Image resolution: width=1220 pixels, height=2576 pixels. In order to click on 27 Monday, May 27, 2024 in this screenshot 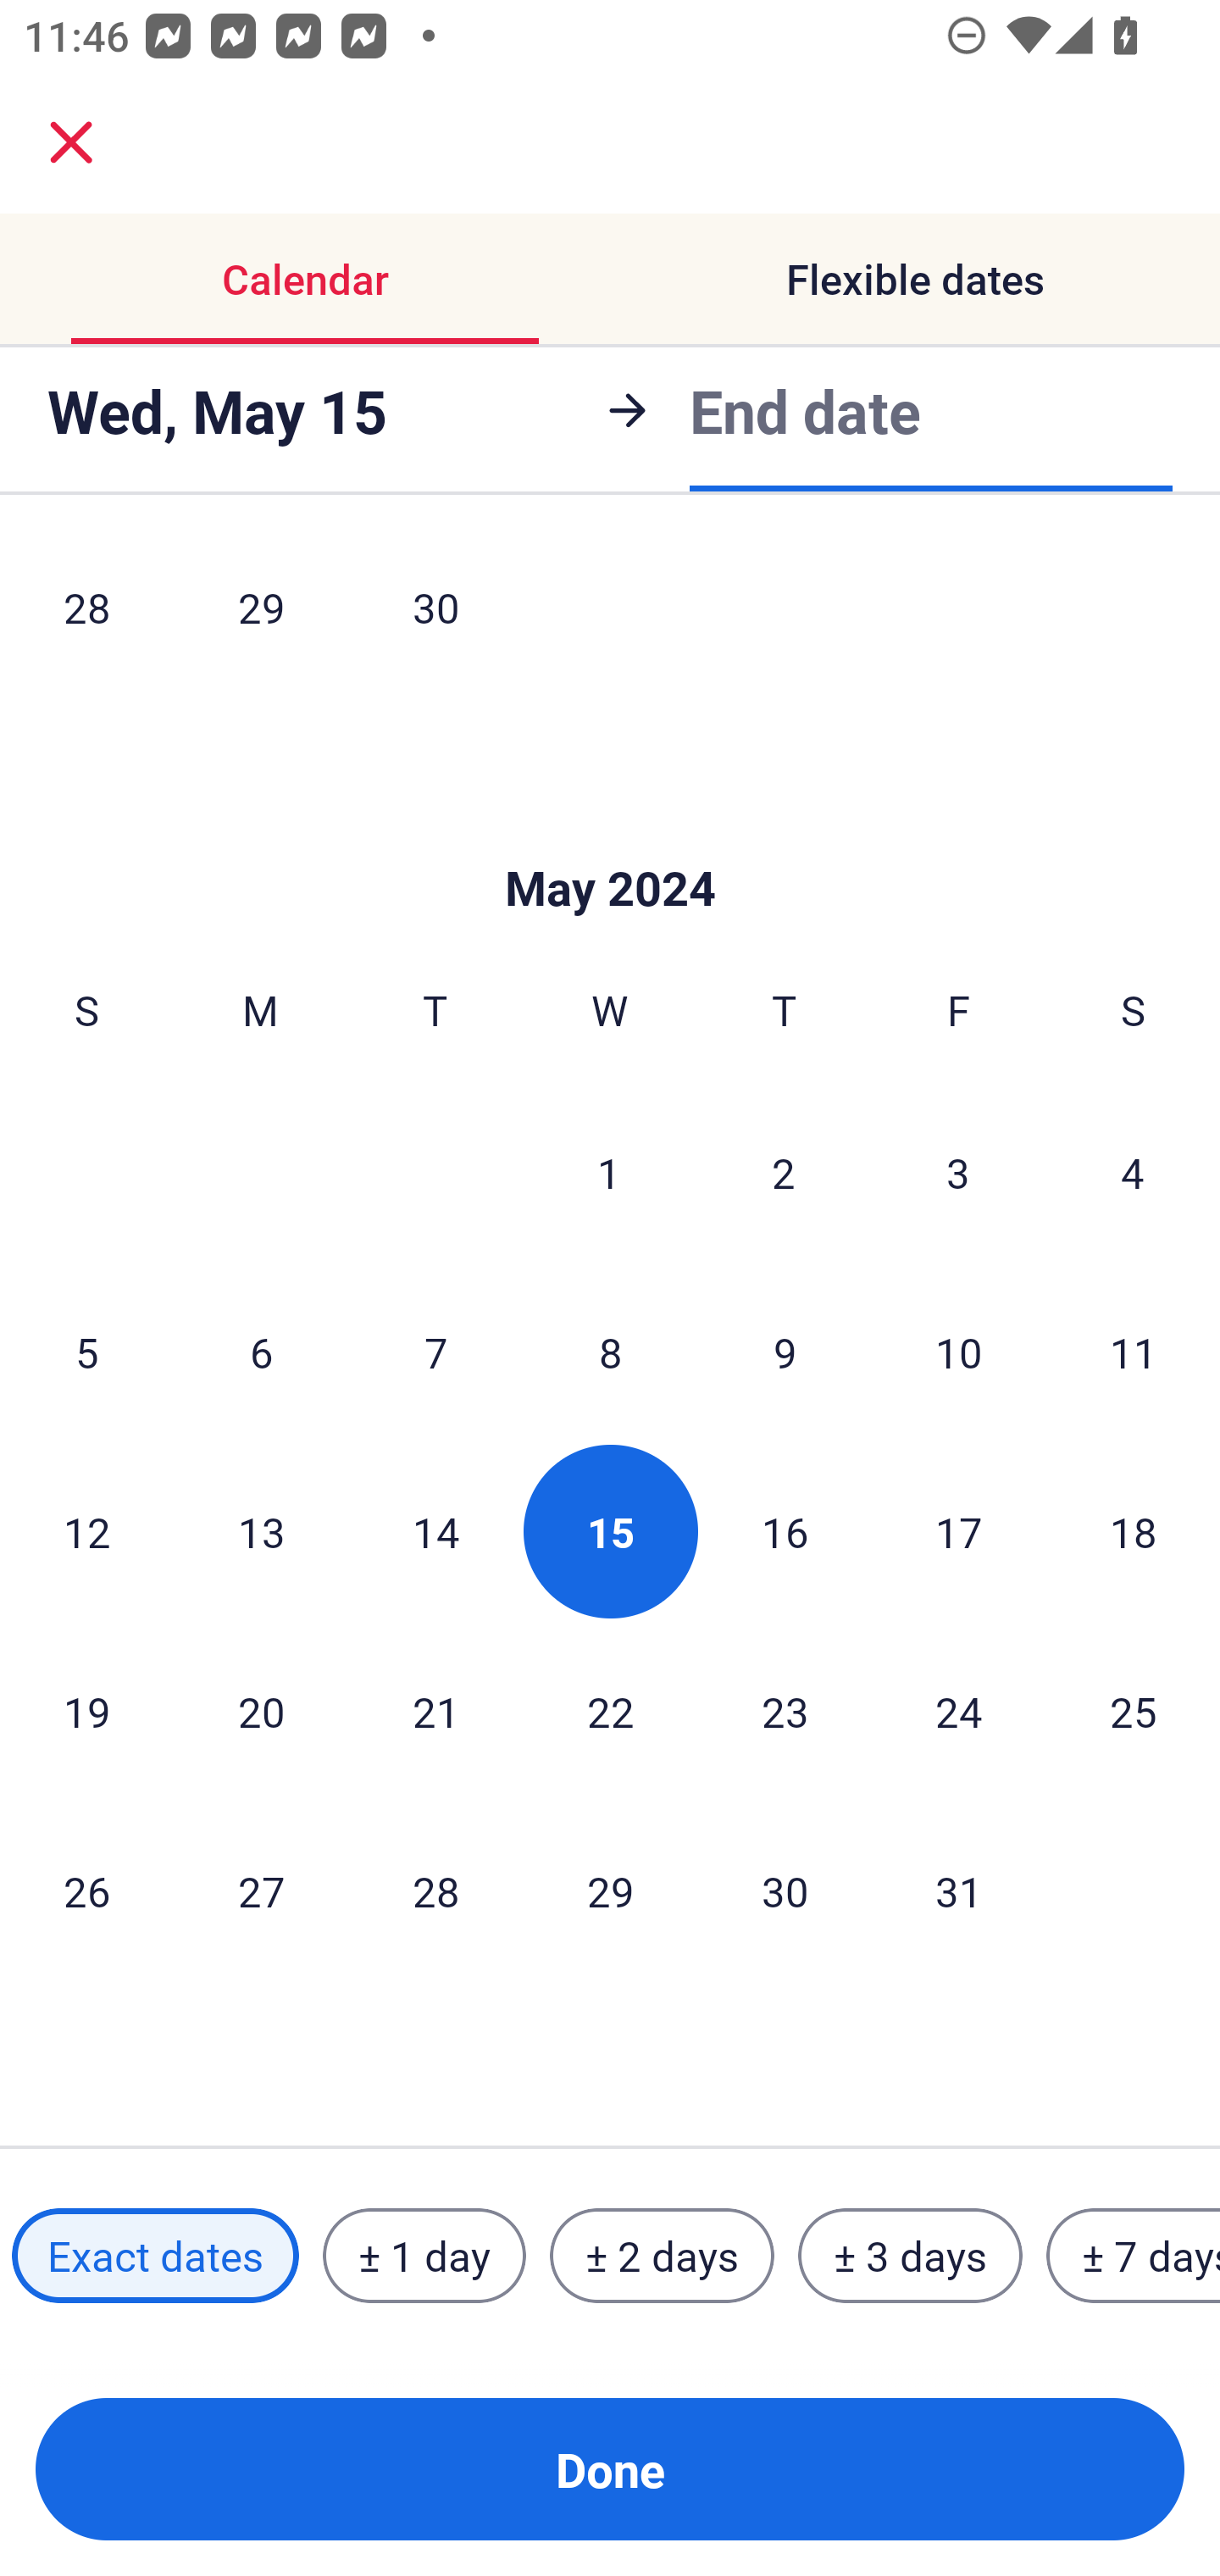, I will do `click(261, 1890)`.